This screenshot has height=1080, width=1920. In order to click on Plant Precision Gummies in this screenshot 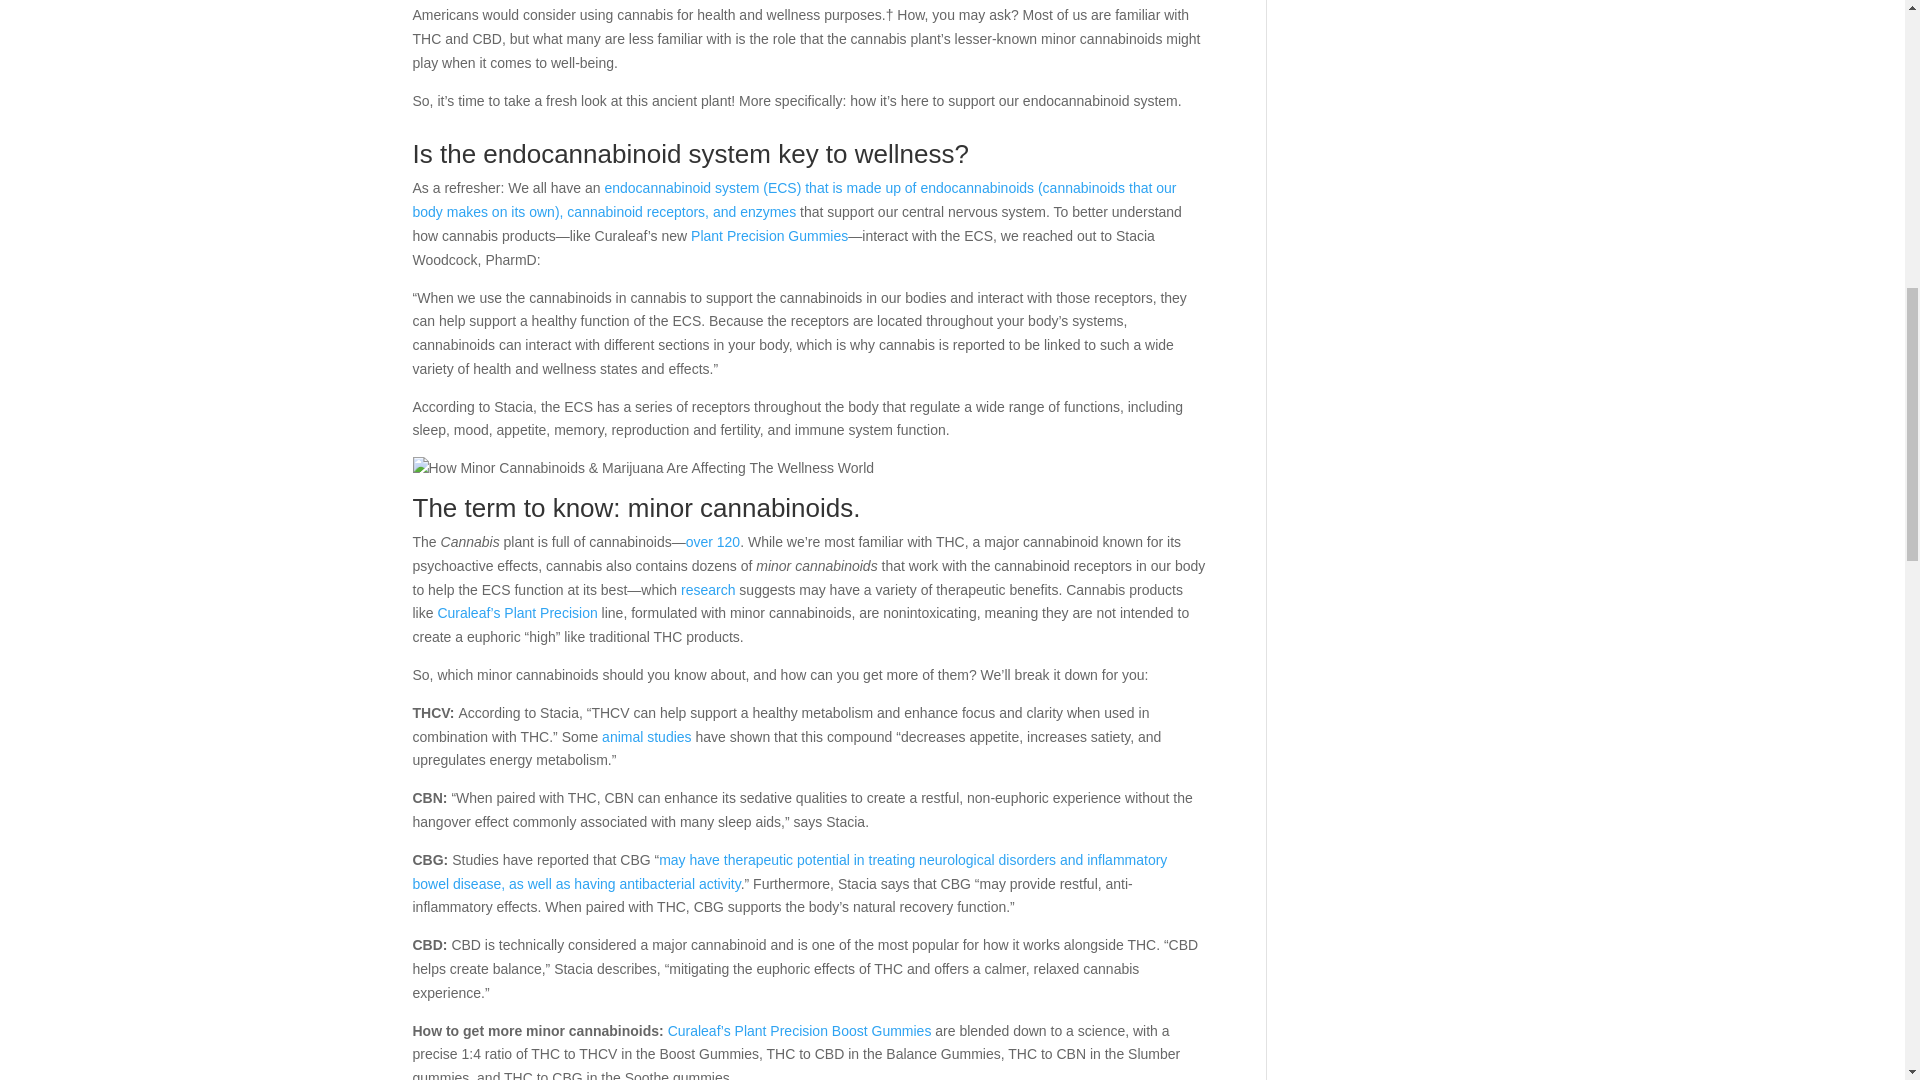, I will do `click(770, 236)`.